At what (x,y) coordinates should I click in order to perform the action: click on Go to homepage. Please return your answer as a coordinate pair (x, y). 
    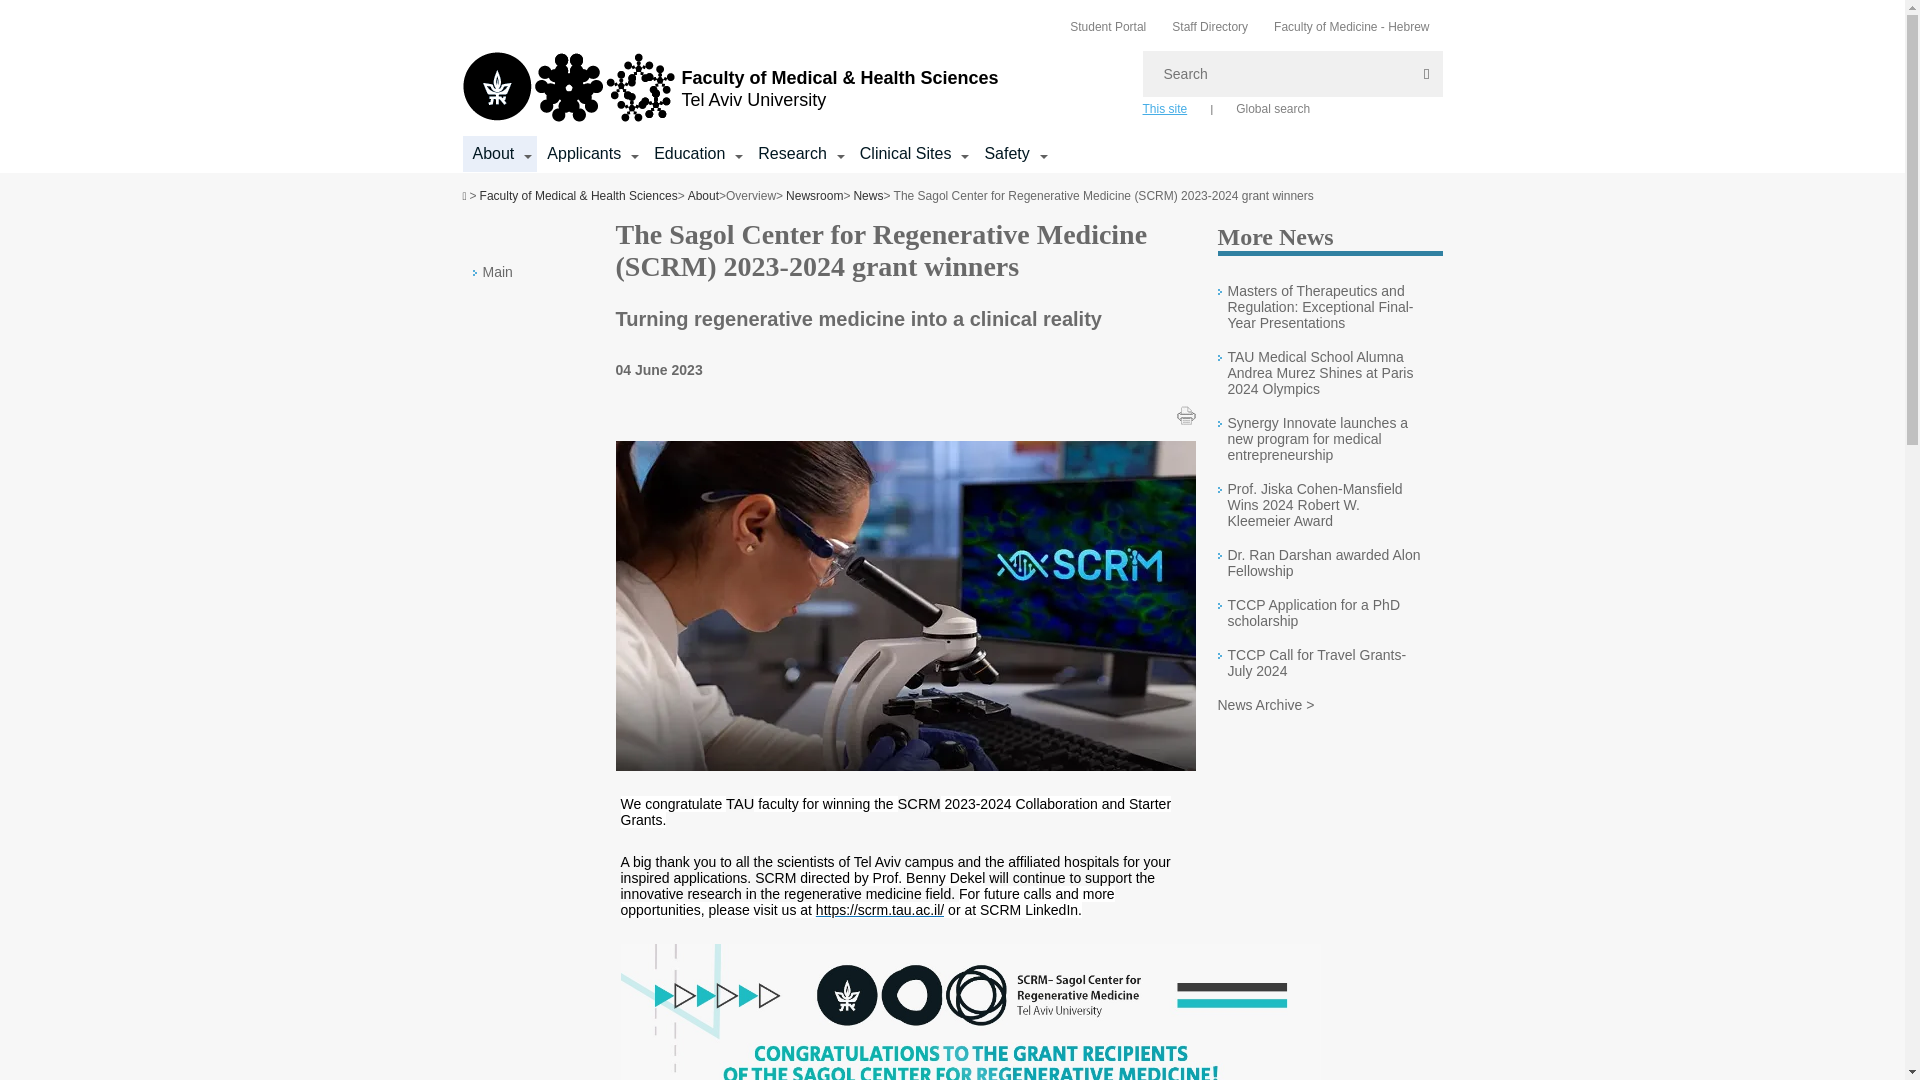
    Looking at the image, I should click on (730, 88).